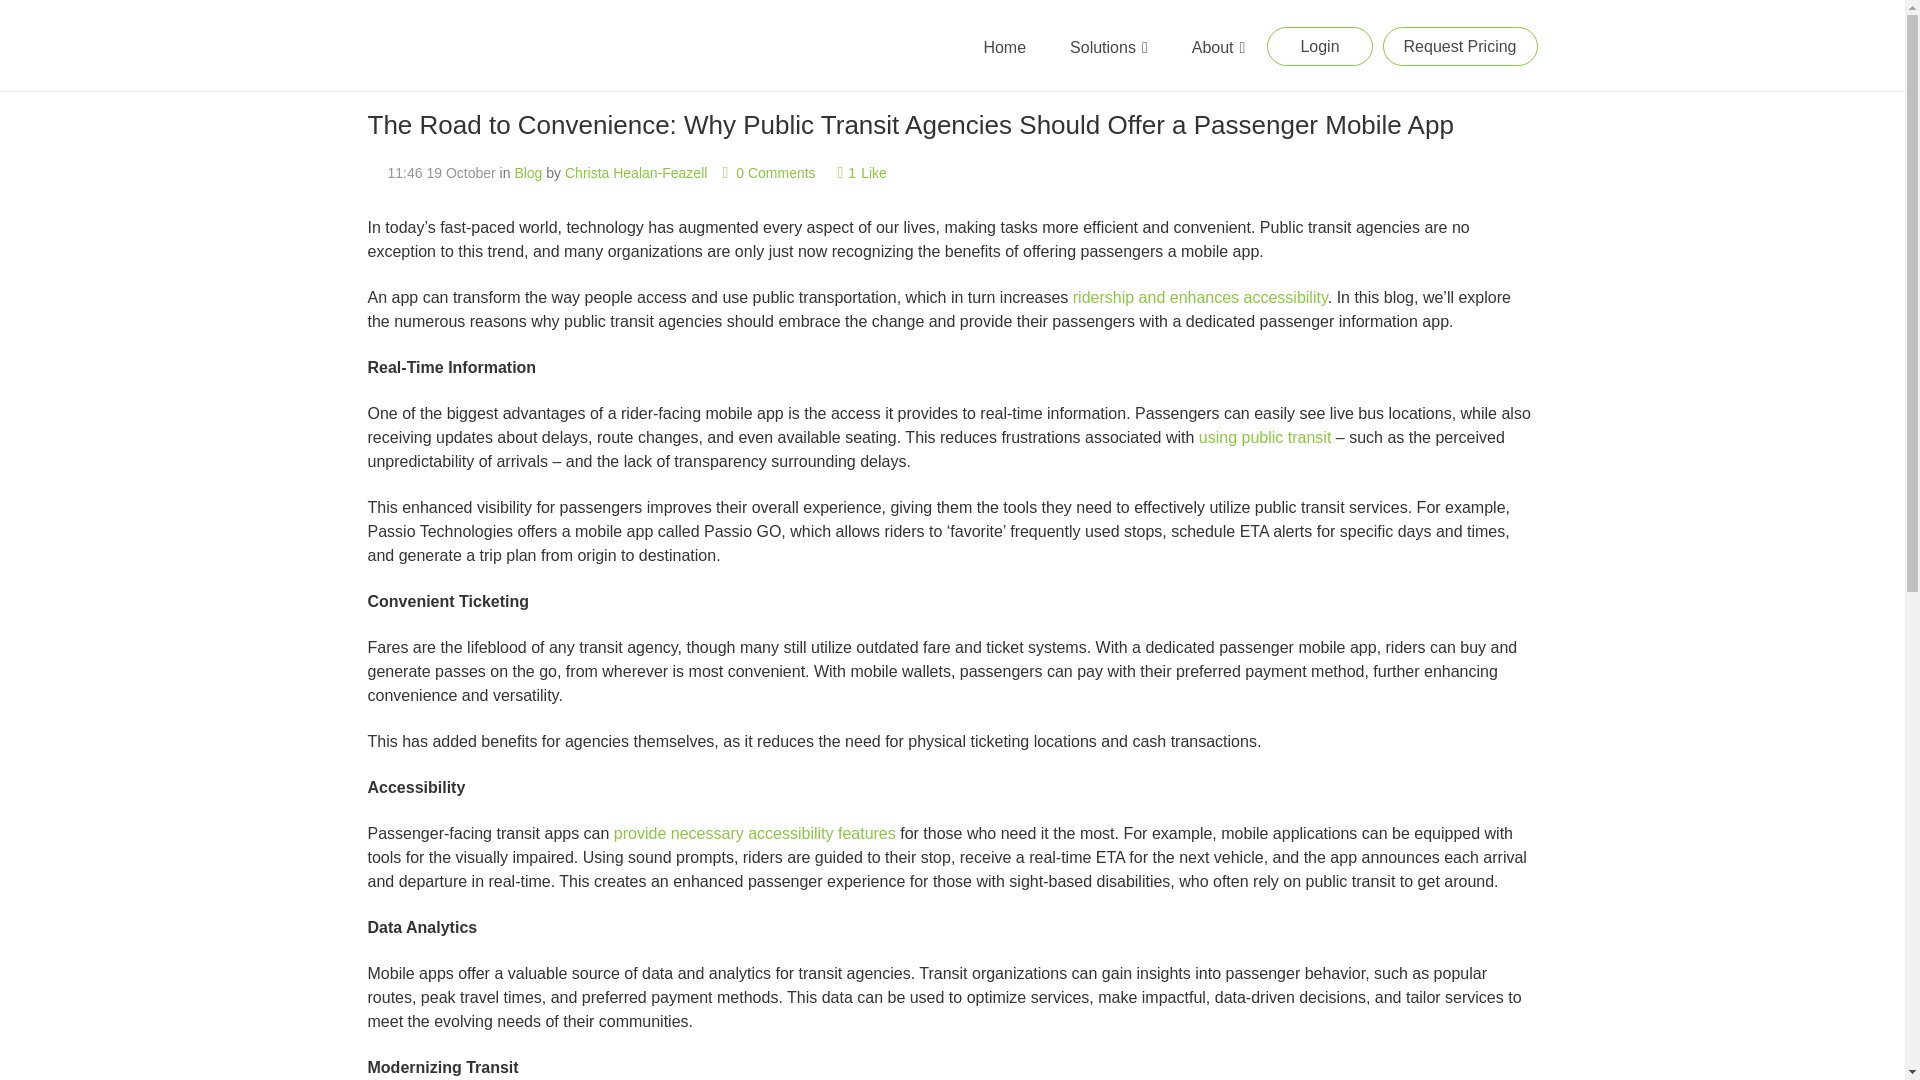 This screenshot has width=1920, height=1080. What do you see at coordinates (861, 173) in the screenshot?
I see `Like this` at bounding box center [861, 173].